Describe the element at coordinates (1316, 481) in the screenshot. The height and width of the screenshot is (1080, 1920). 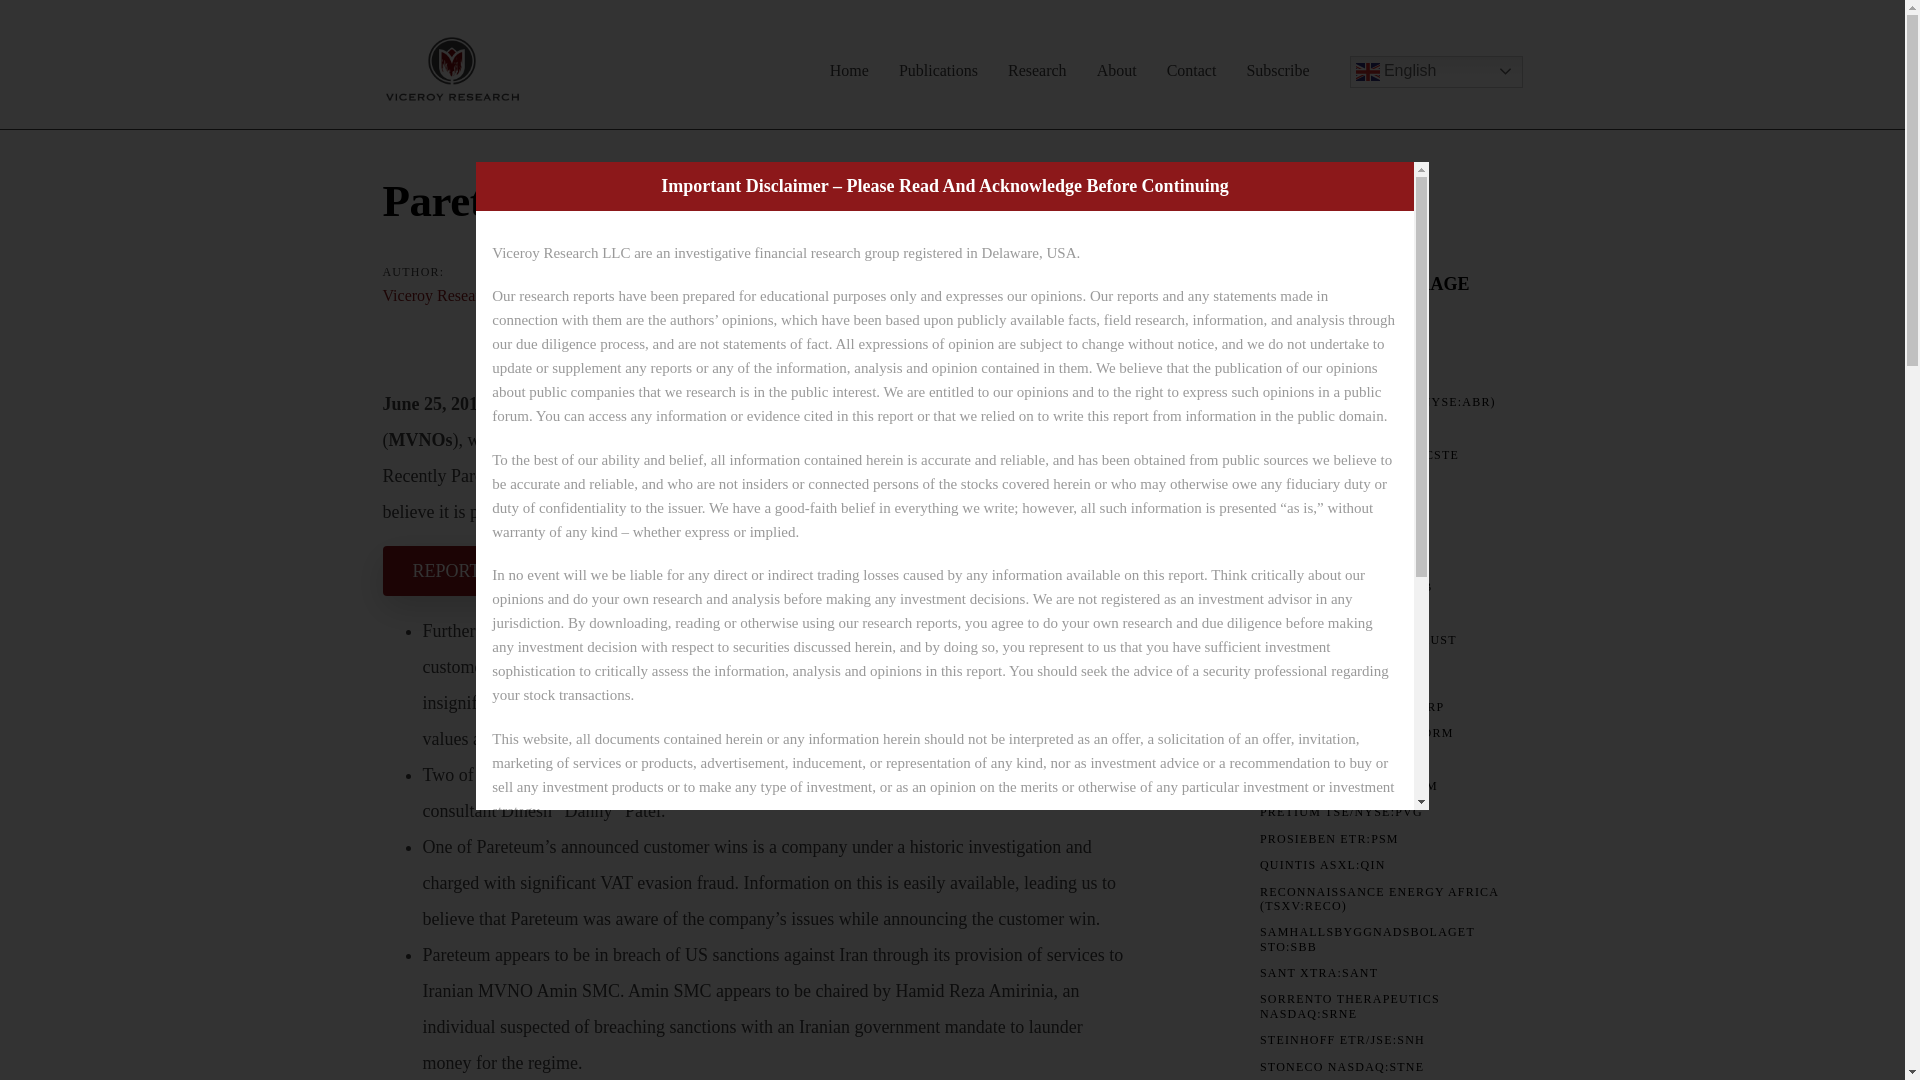
I see `CAPITEC JSE:CPI` at that location.